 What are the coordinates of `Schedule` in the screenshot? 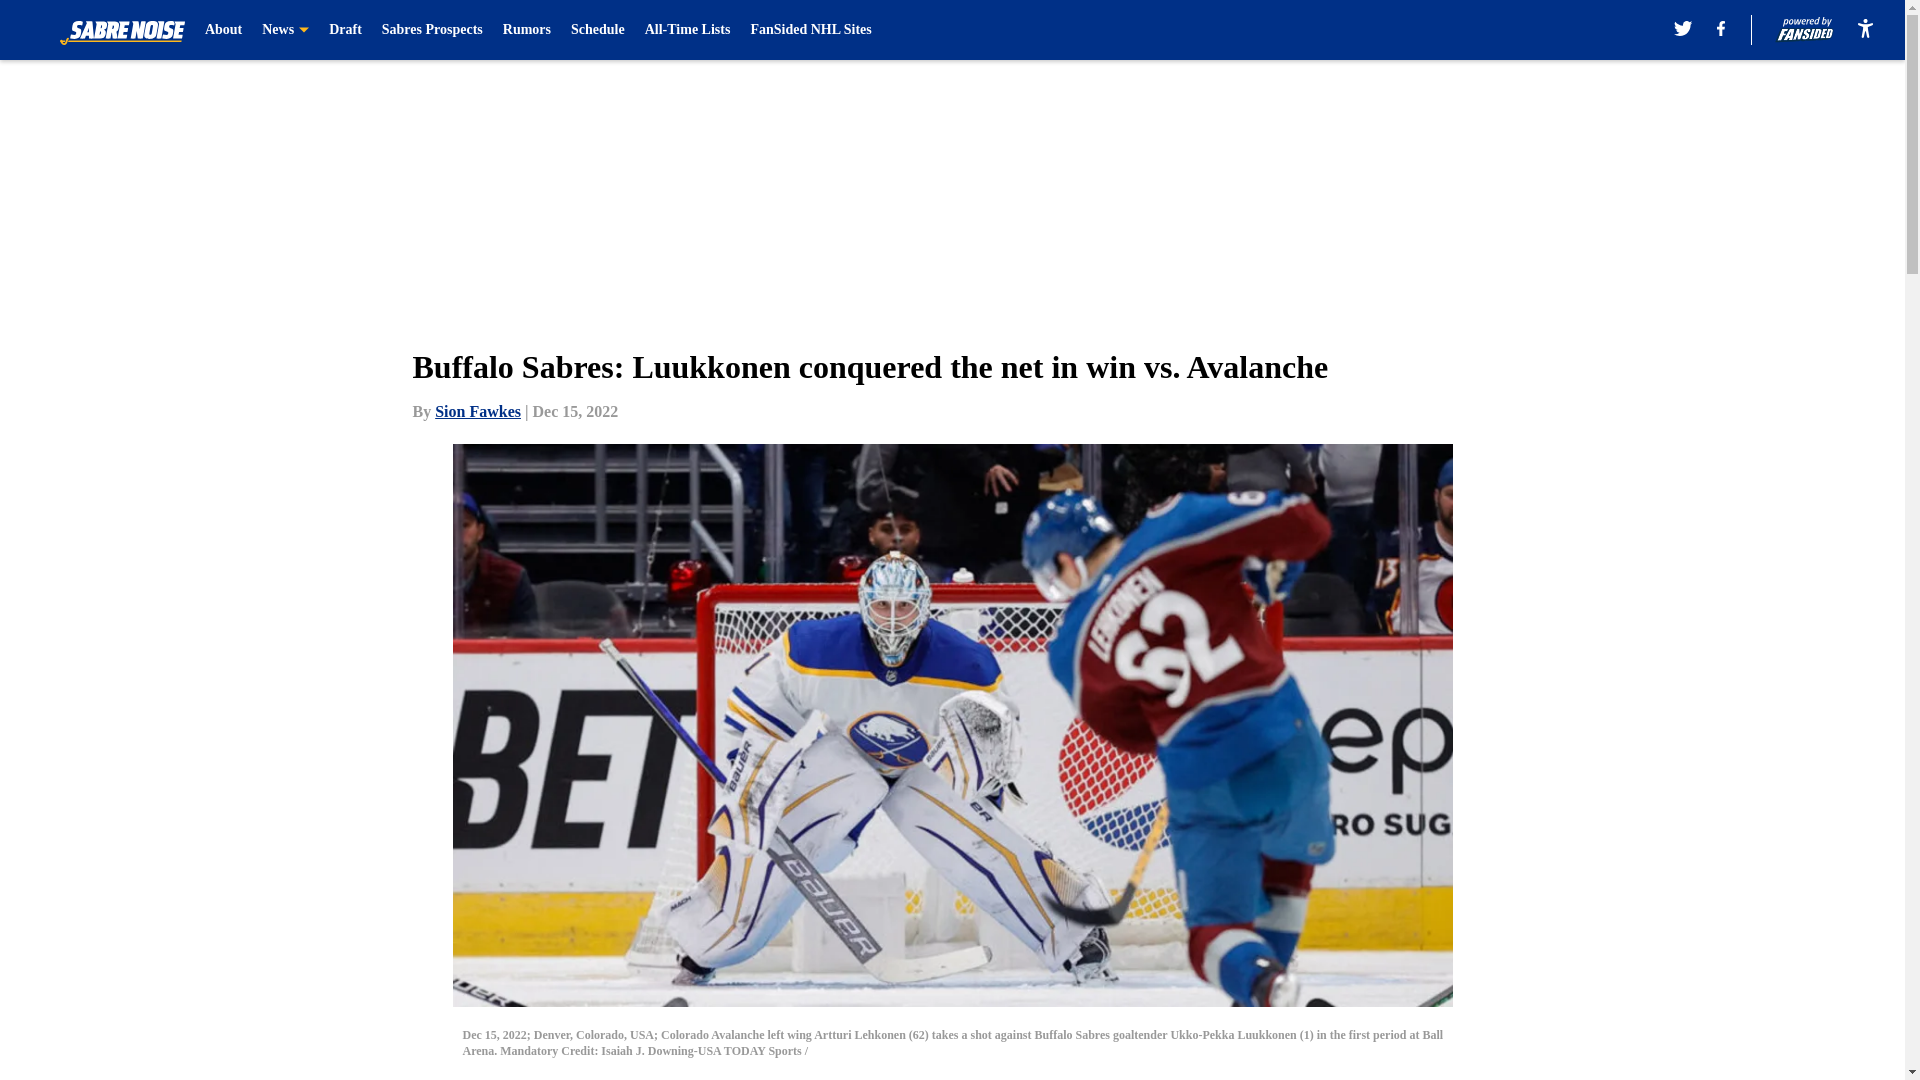 It's located at (598, 30).